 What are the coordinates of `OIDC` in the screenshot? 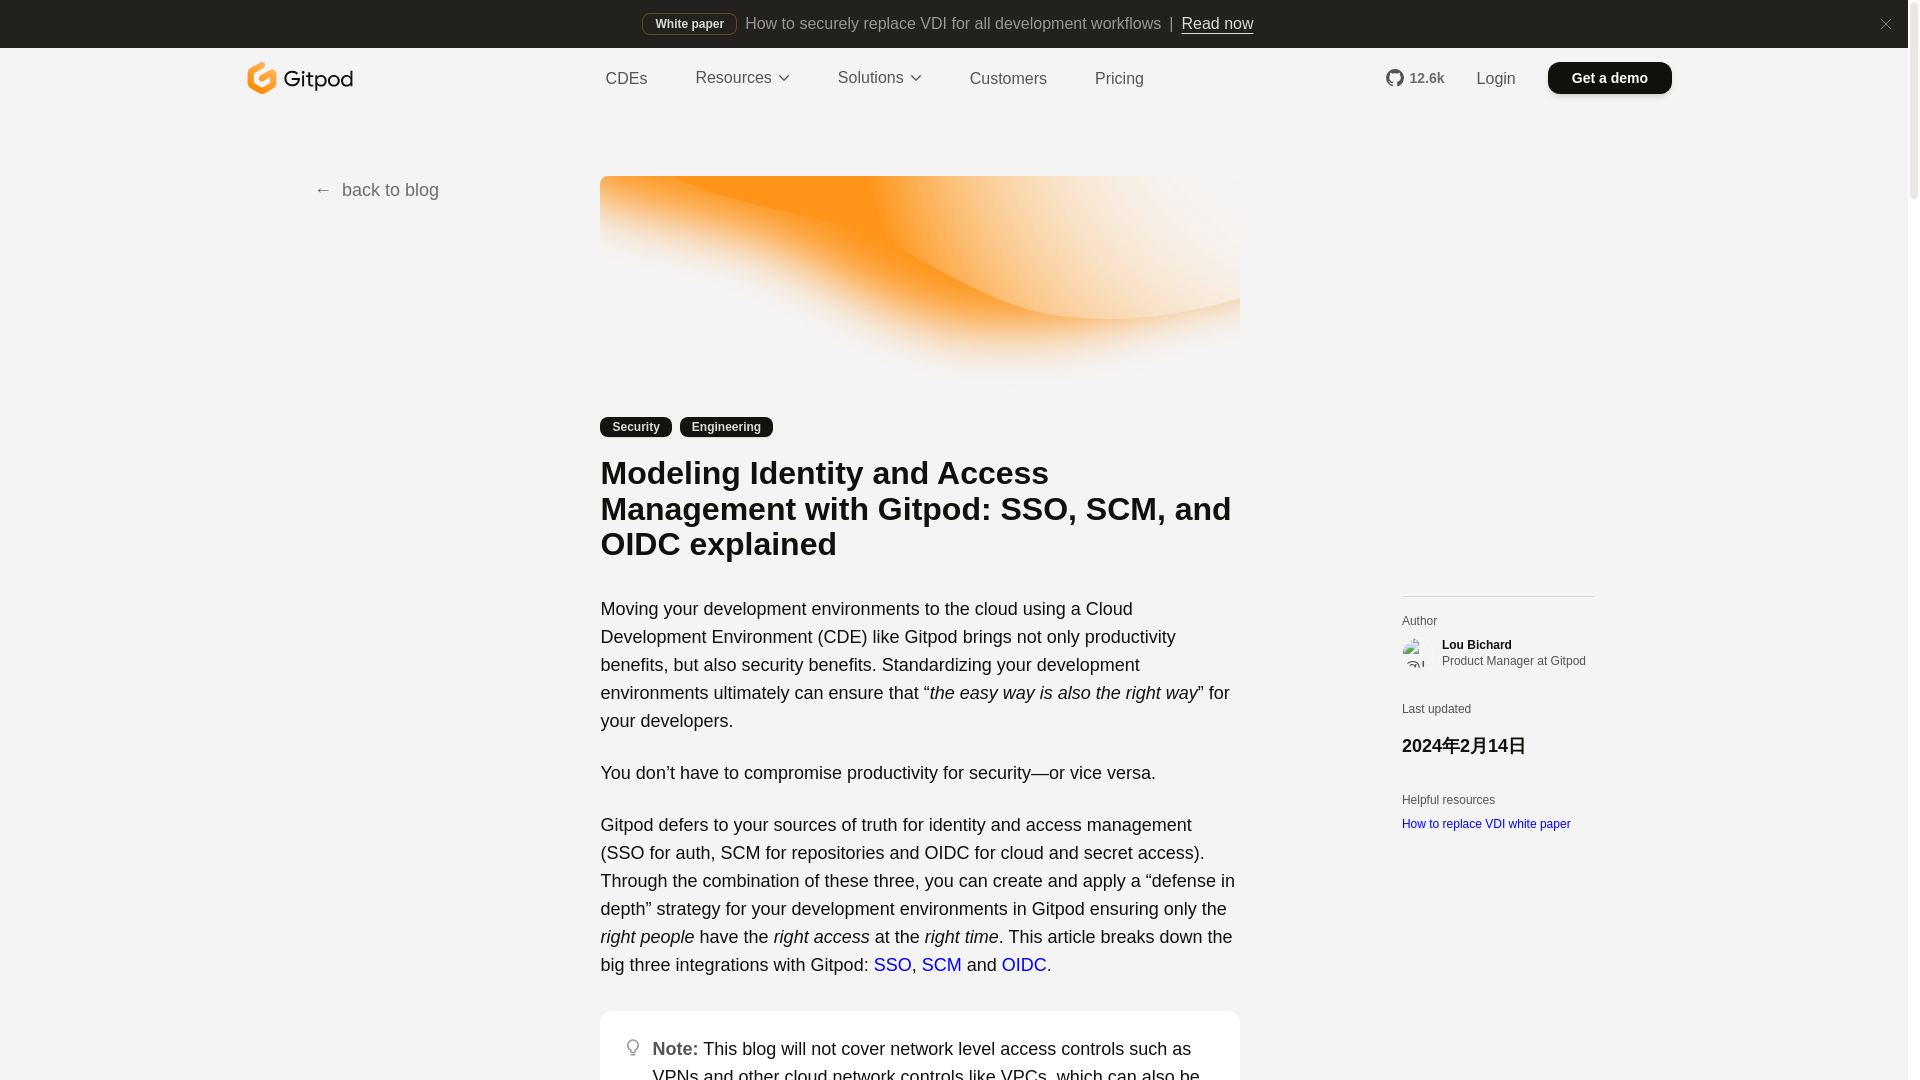 It's located at (1024, 964).